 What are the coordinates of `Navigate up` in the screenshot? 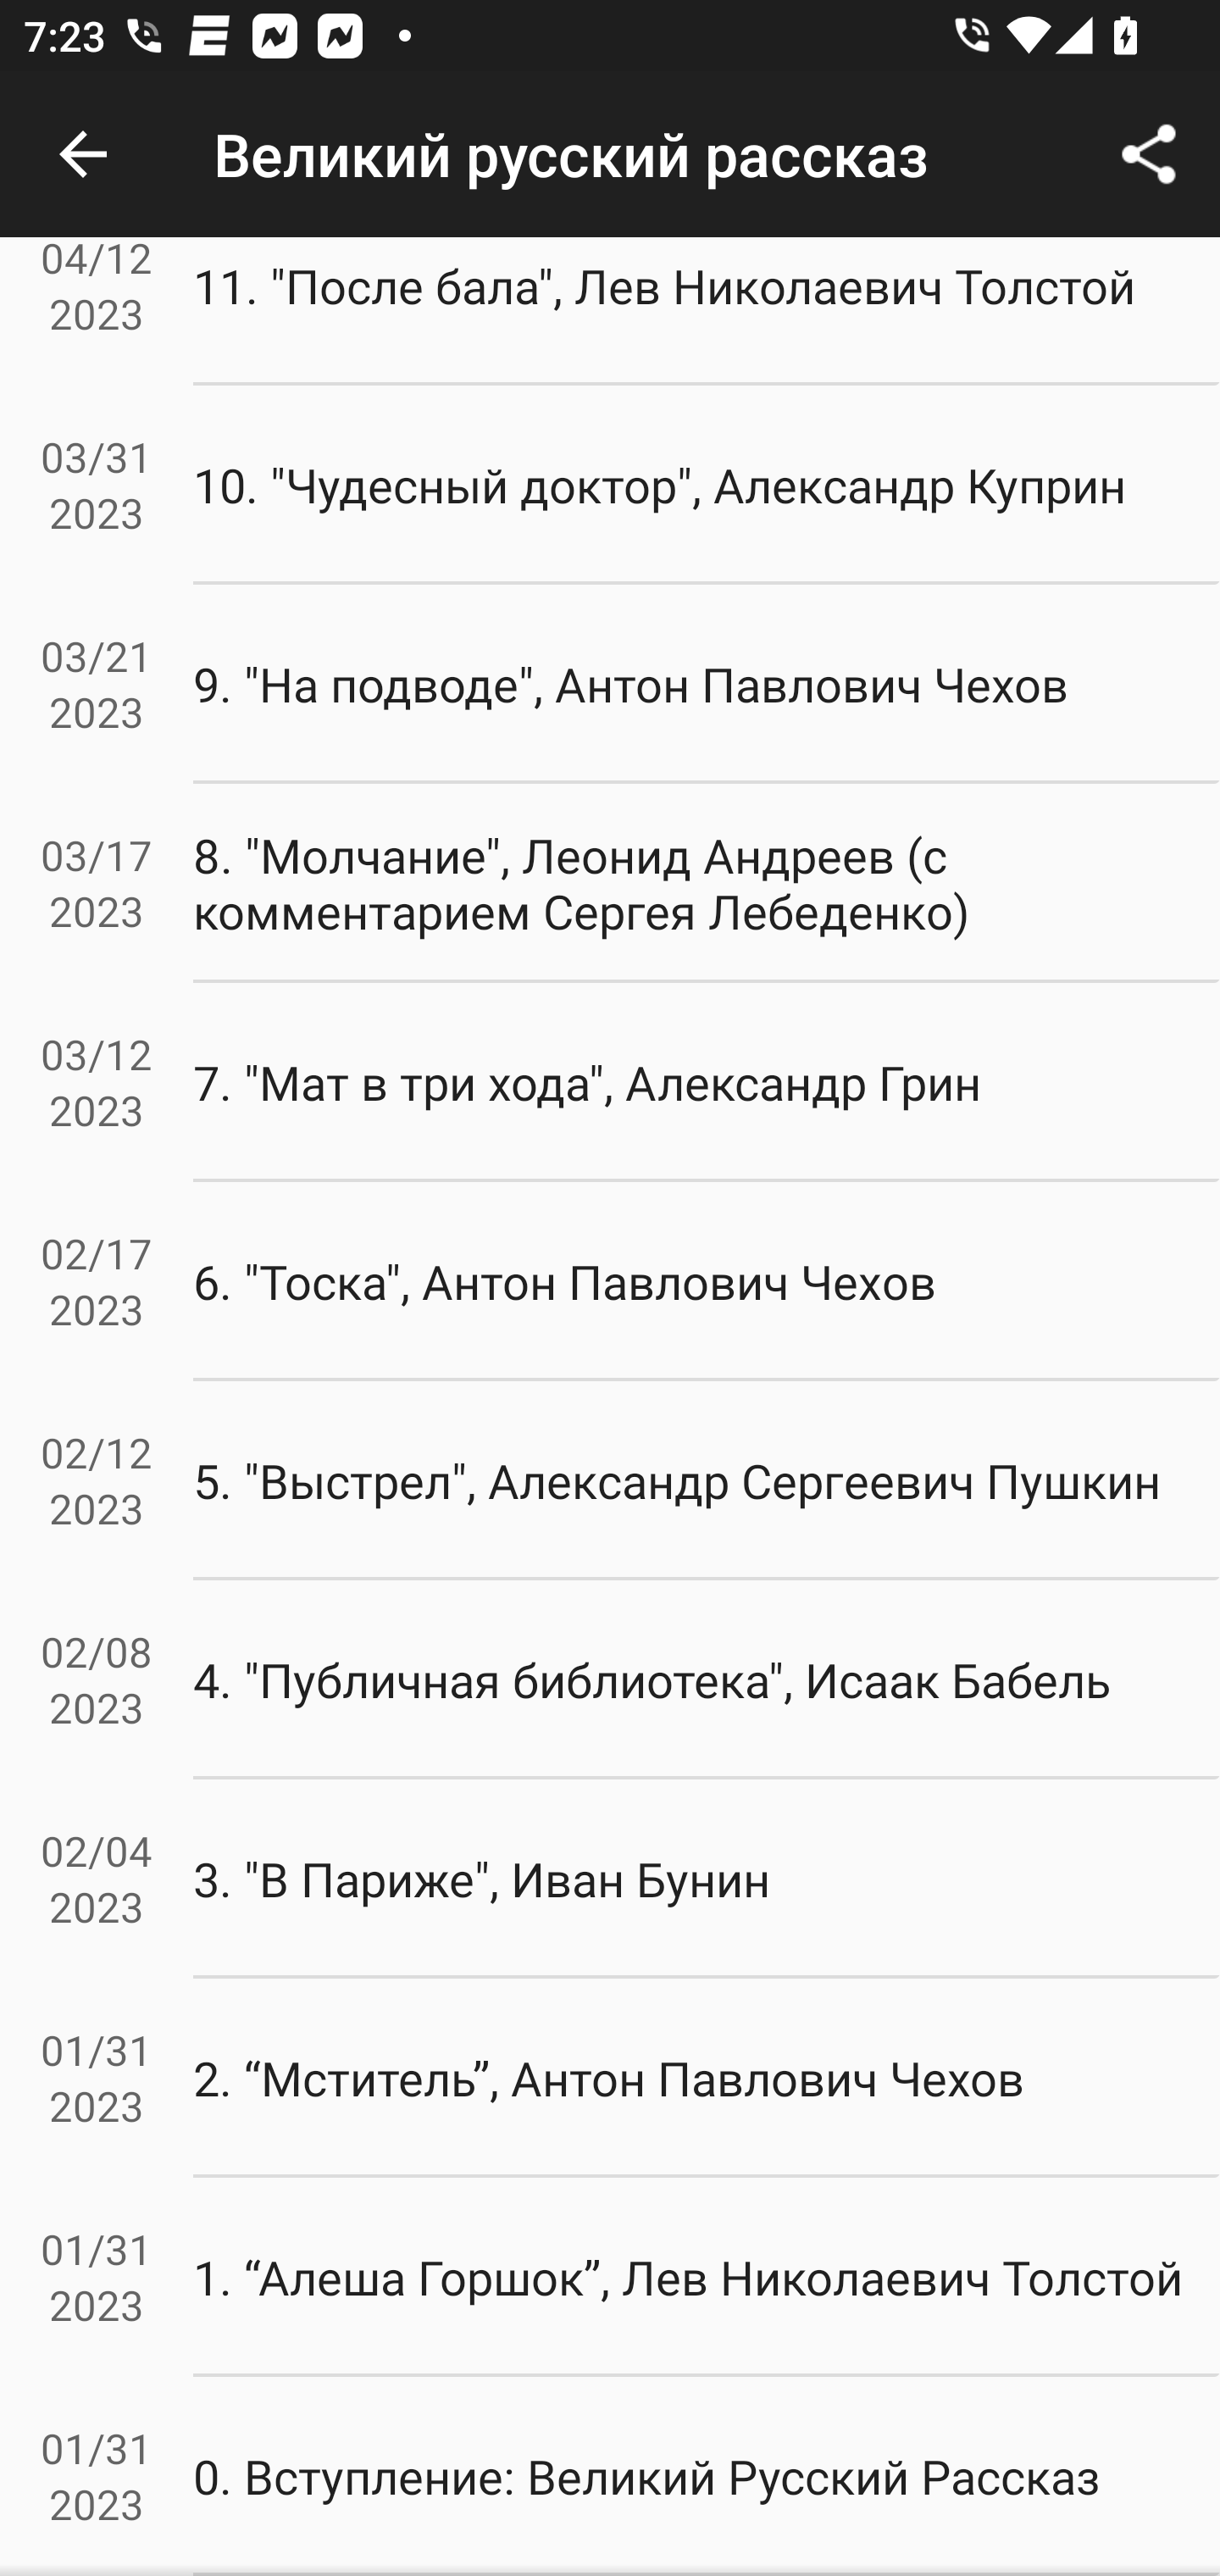 It's located at (83, 154).